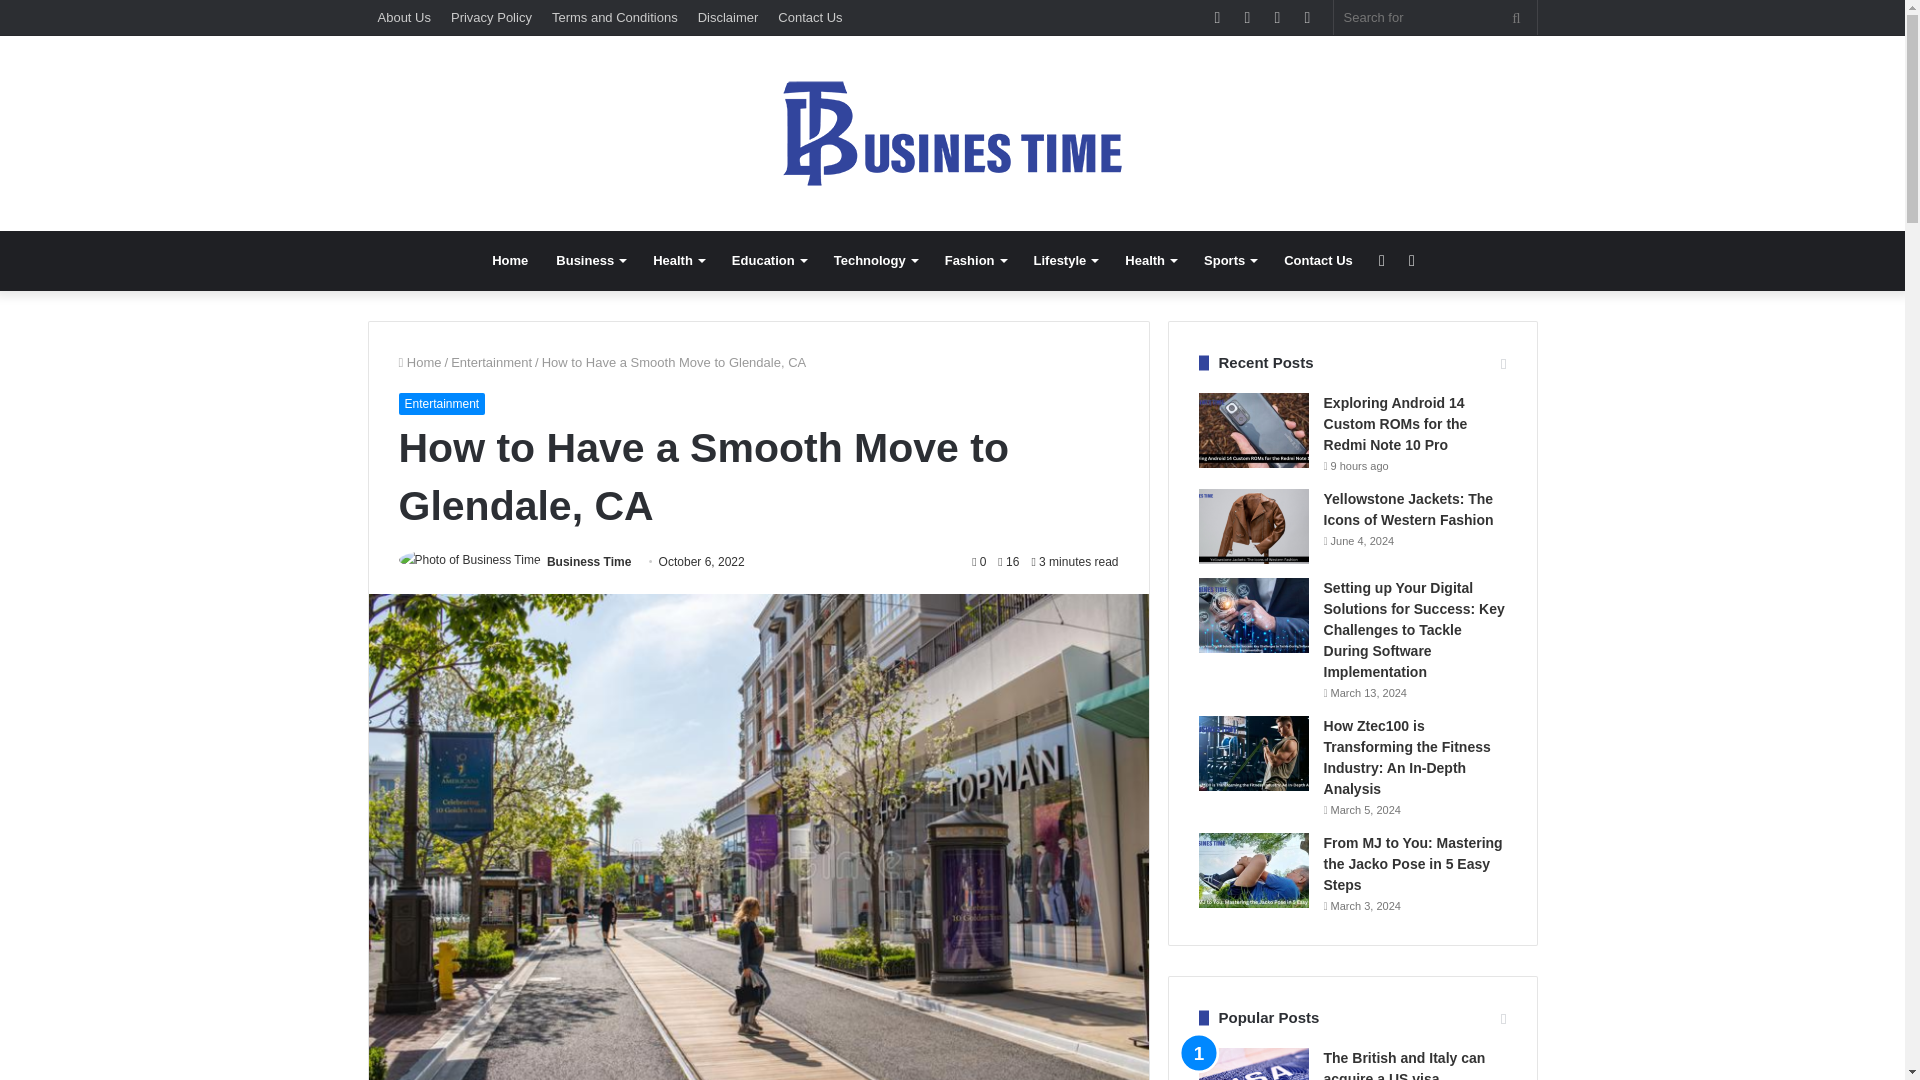  Describe the element at coordinates (1318, 260) in the screenshot. I see `Contact Us` at that location.